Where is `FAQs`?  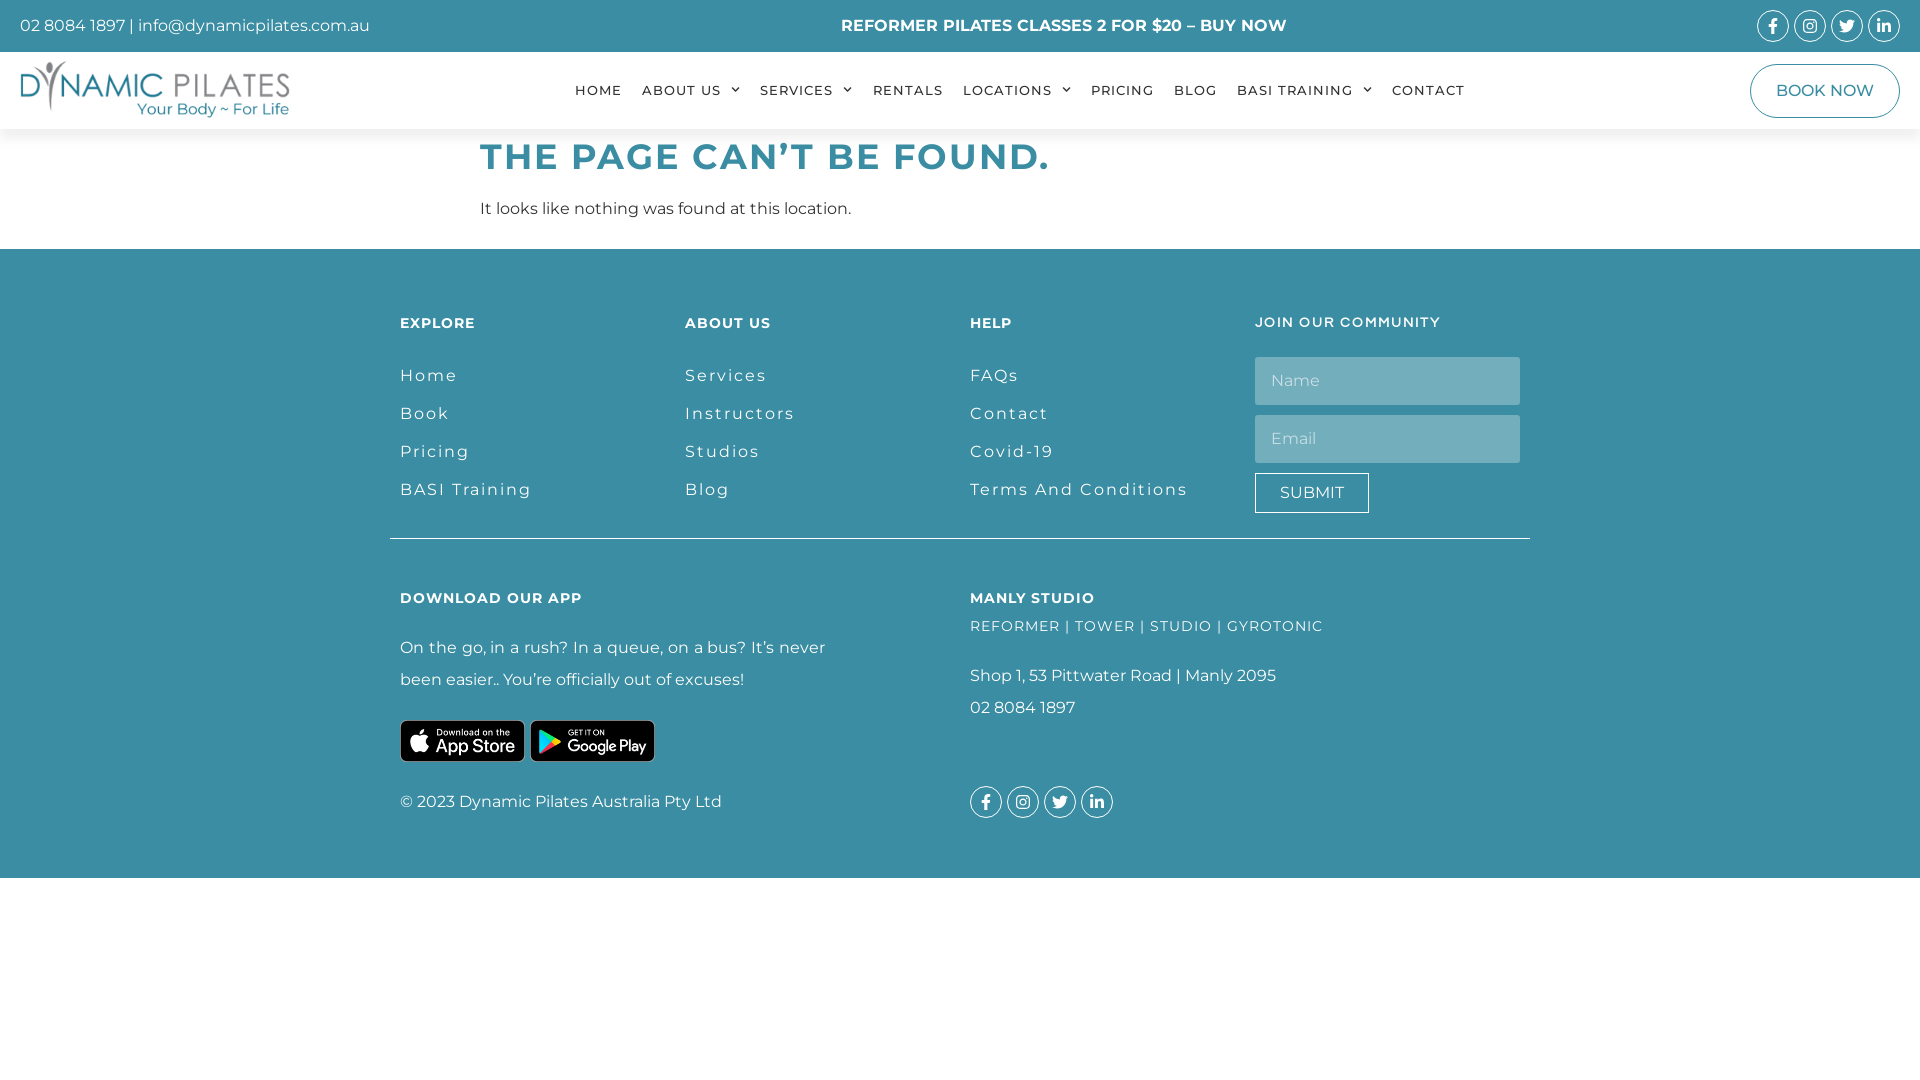
FAQs is located at coordinates (1102, 376).